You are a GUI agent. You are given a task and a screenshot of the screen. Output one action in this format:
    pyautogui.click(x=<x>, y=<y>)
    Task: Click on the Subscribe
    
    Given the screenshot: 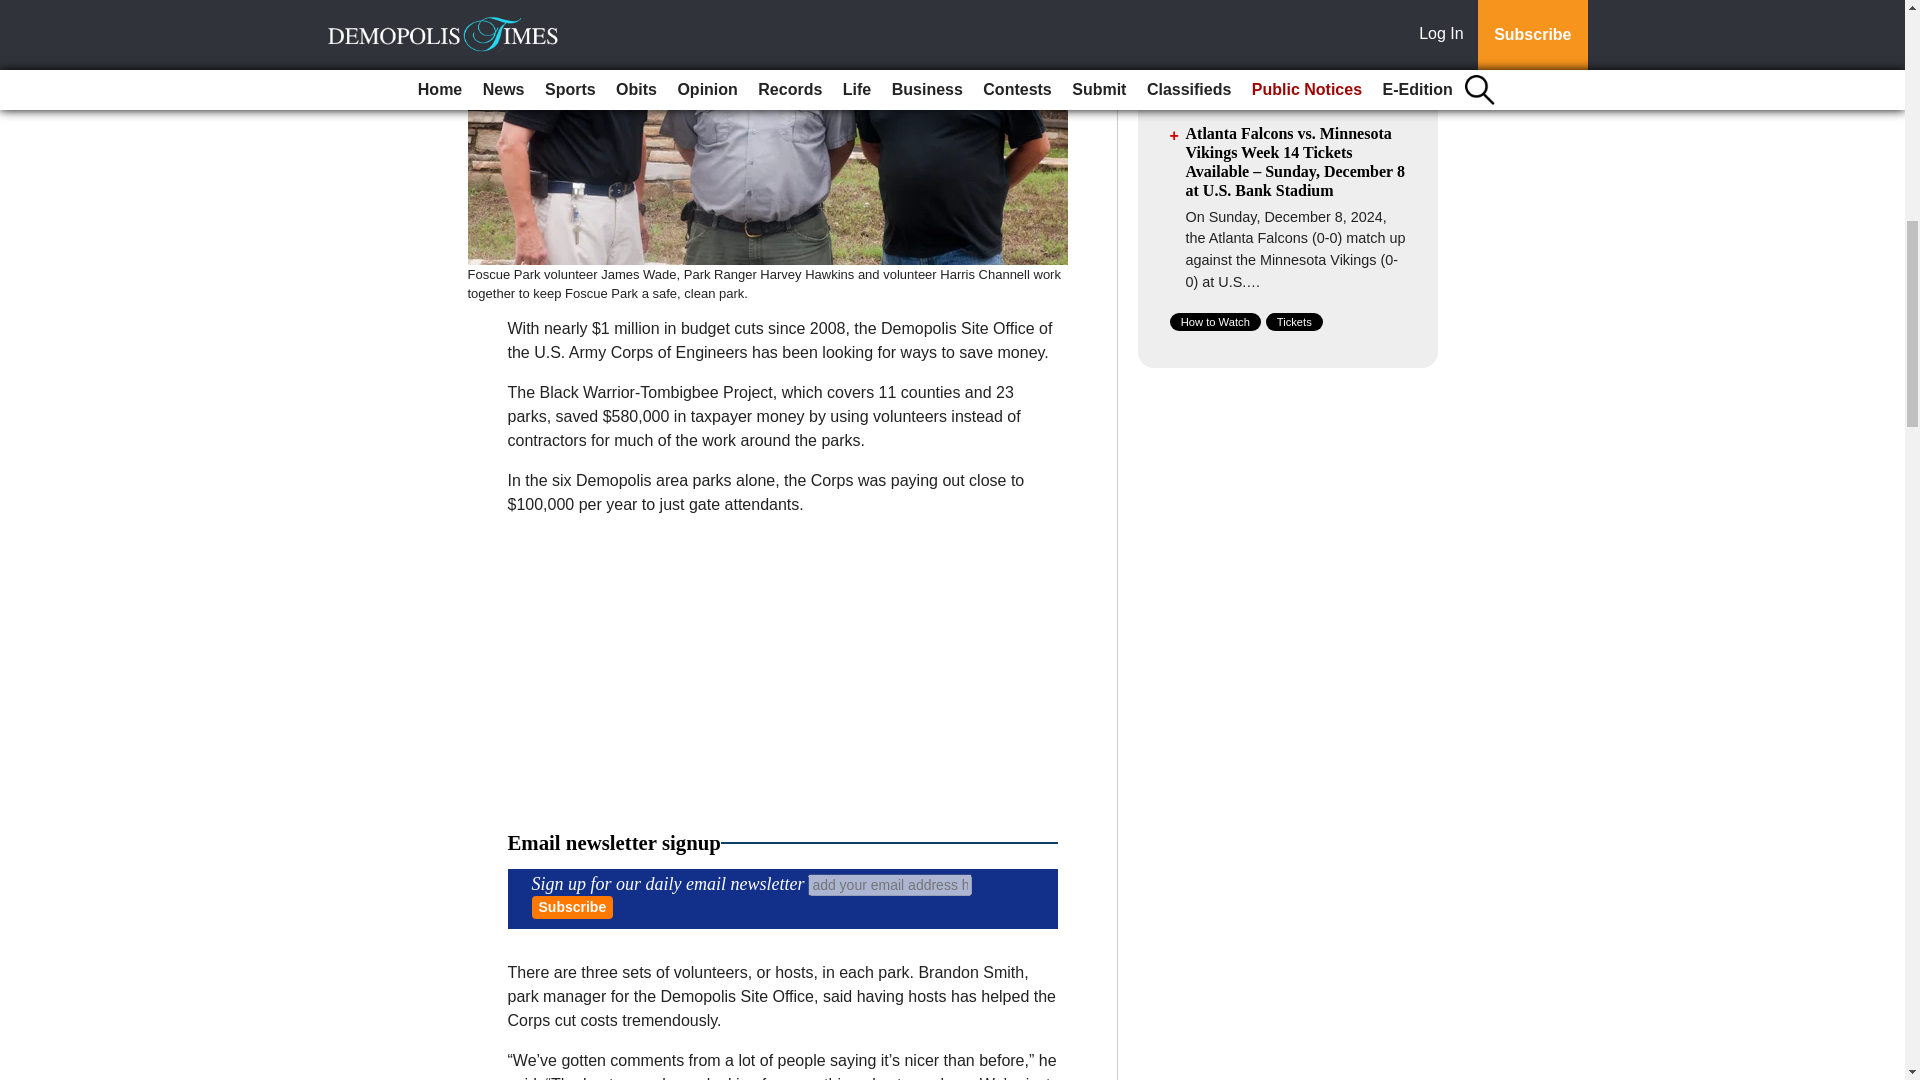 What is the action you would take?
    pyautogui.click(x=572, y=908)
    